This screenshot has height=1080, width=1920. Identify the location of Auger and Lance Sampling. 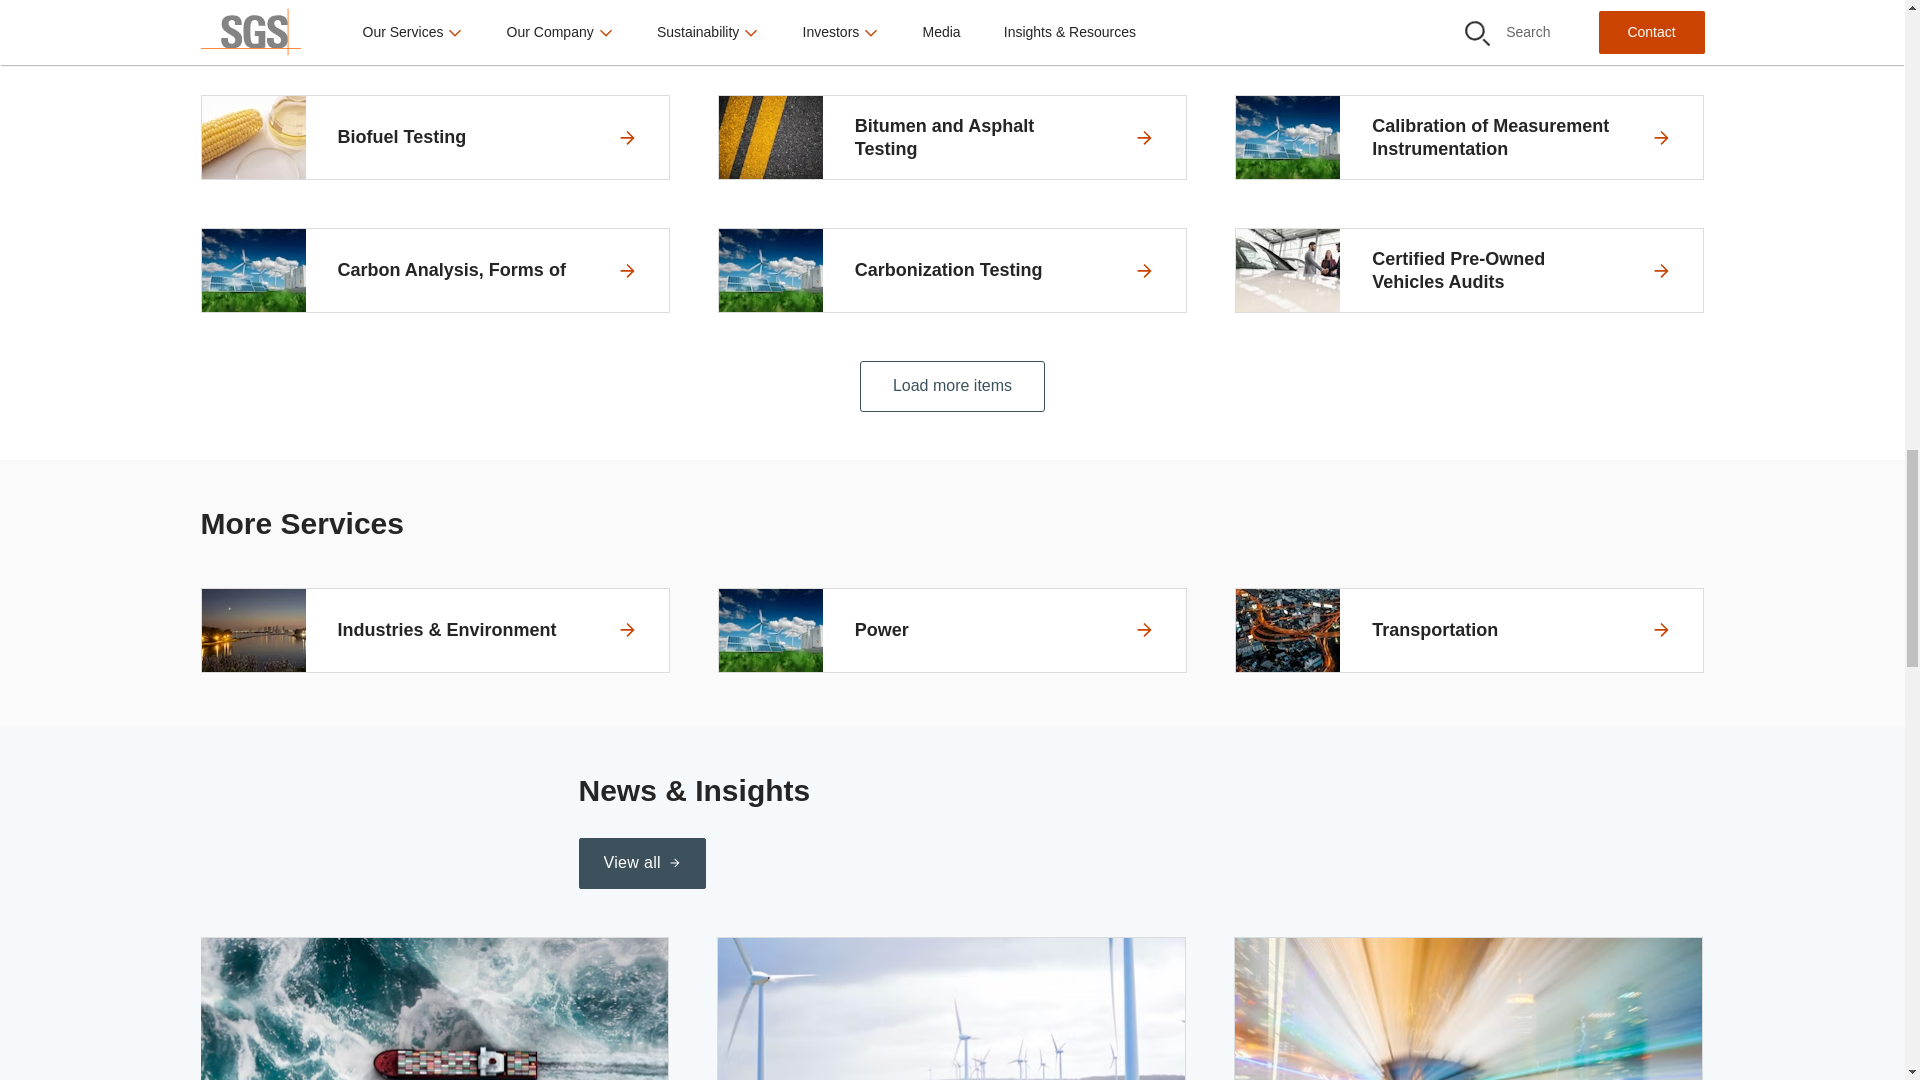
(1470, 23).